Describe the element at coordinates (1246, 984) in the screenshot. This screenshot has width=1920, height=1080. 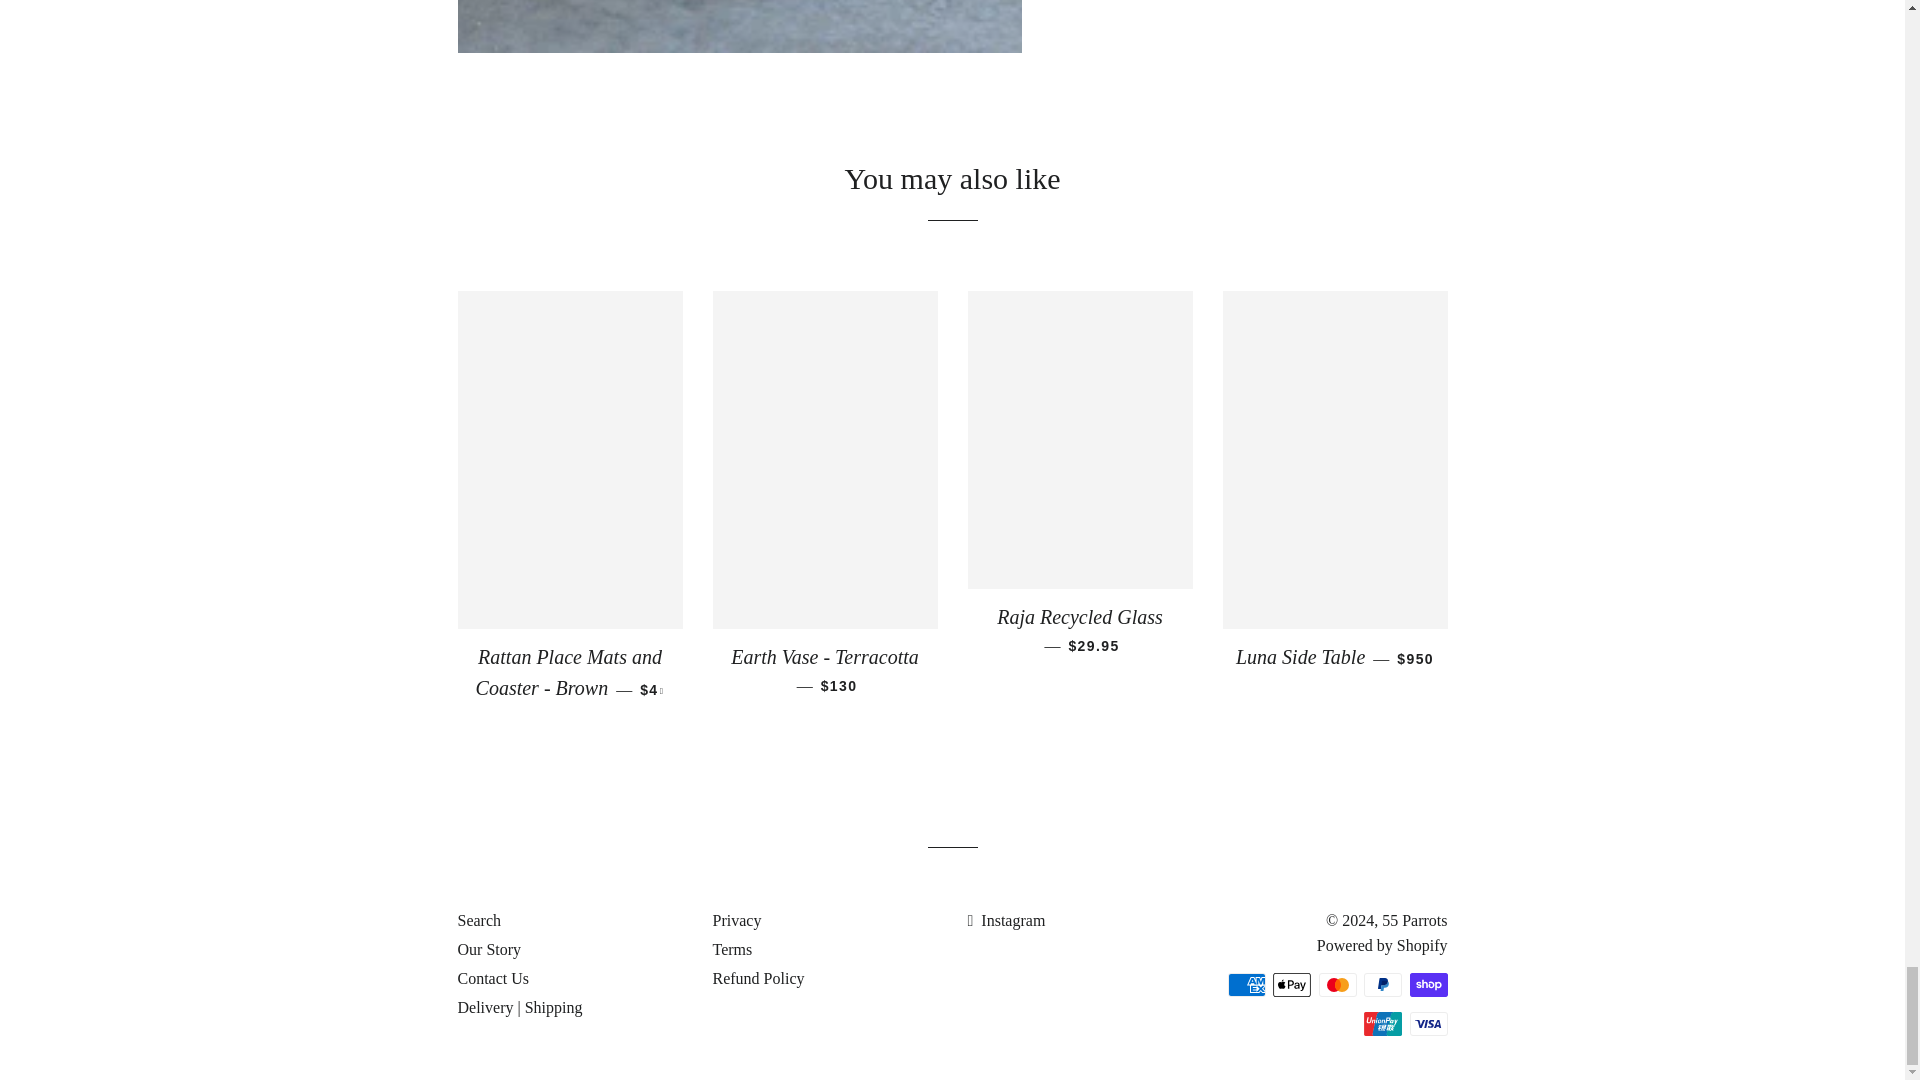
I see `American Express` at that location.